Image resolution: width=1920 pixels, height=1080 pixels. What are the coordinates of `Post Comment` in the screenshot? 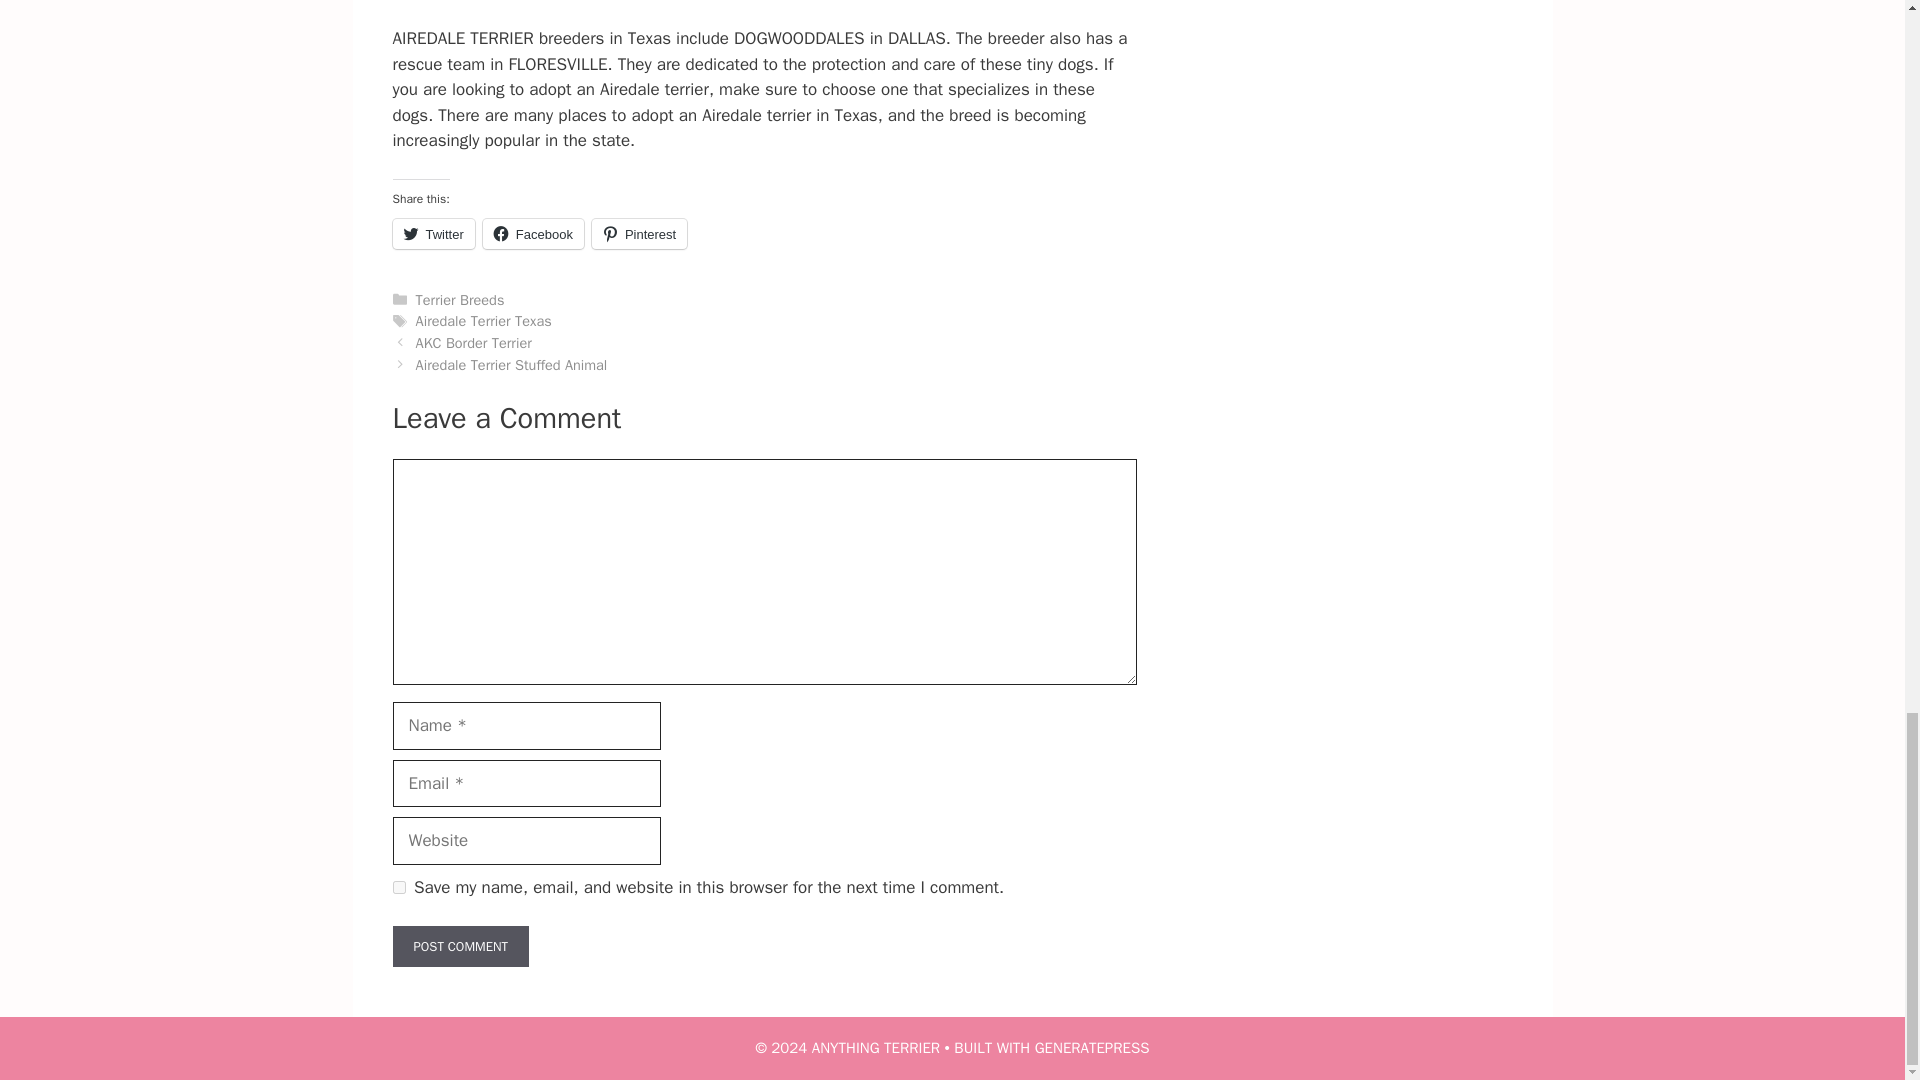 It's located at (460, 946).